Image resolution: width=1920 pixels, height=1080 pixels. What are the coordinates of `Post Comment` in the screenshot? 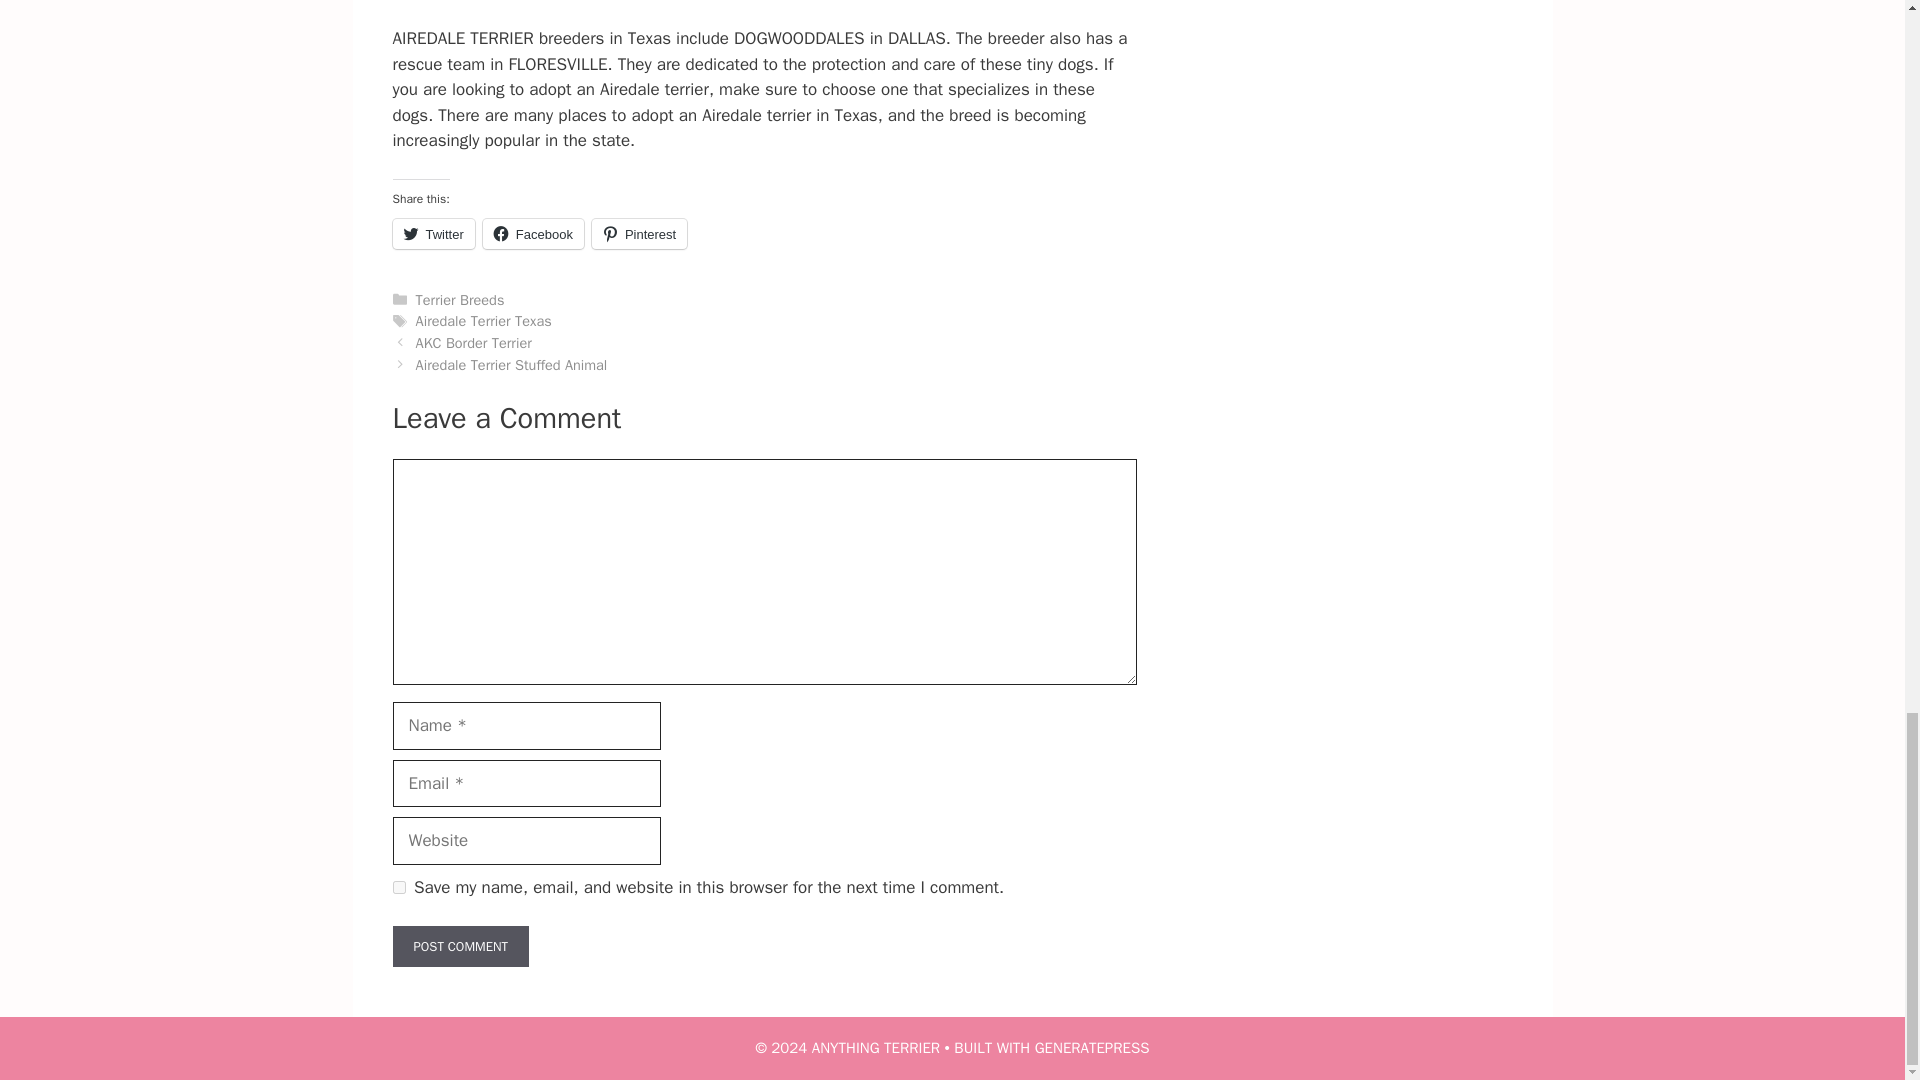 It's located at (460, 946).